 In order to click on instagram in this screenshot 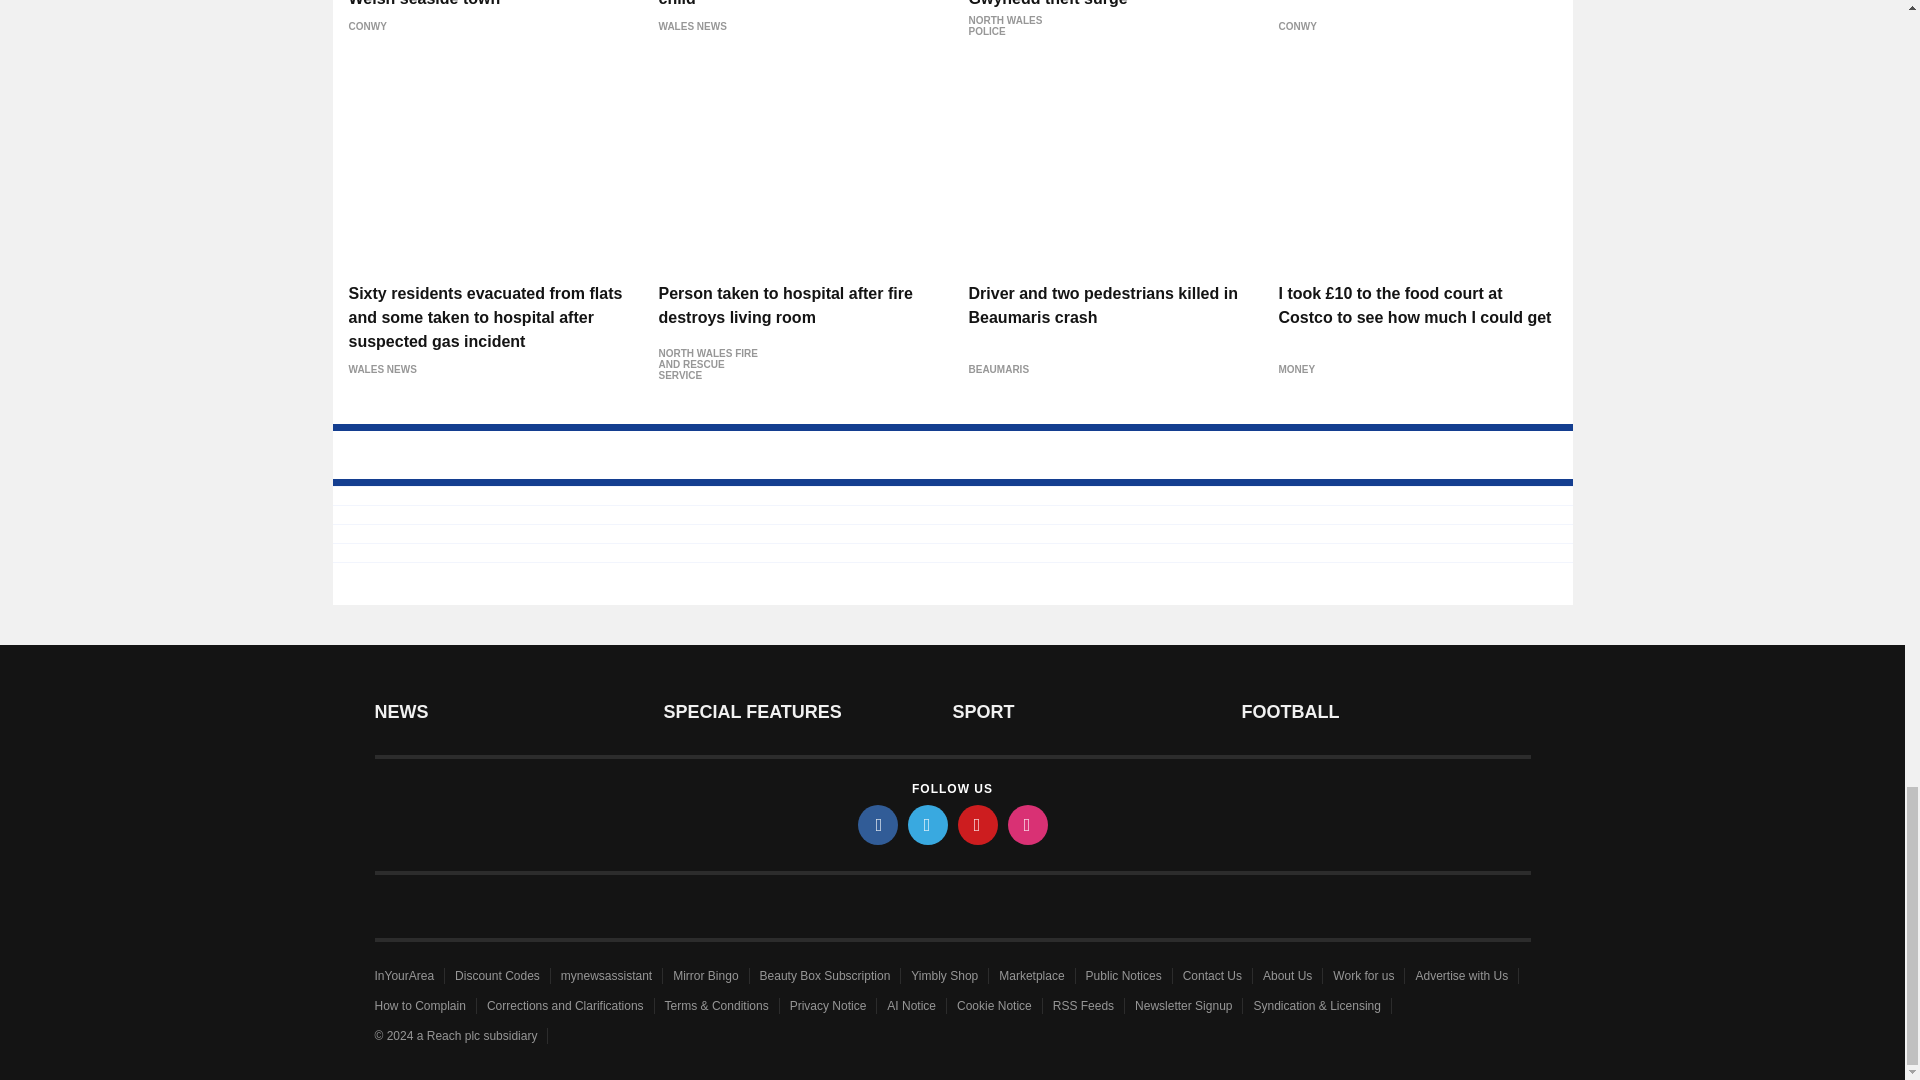, I will do `click(1028, 824)`.